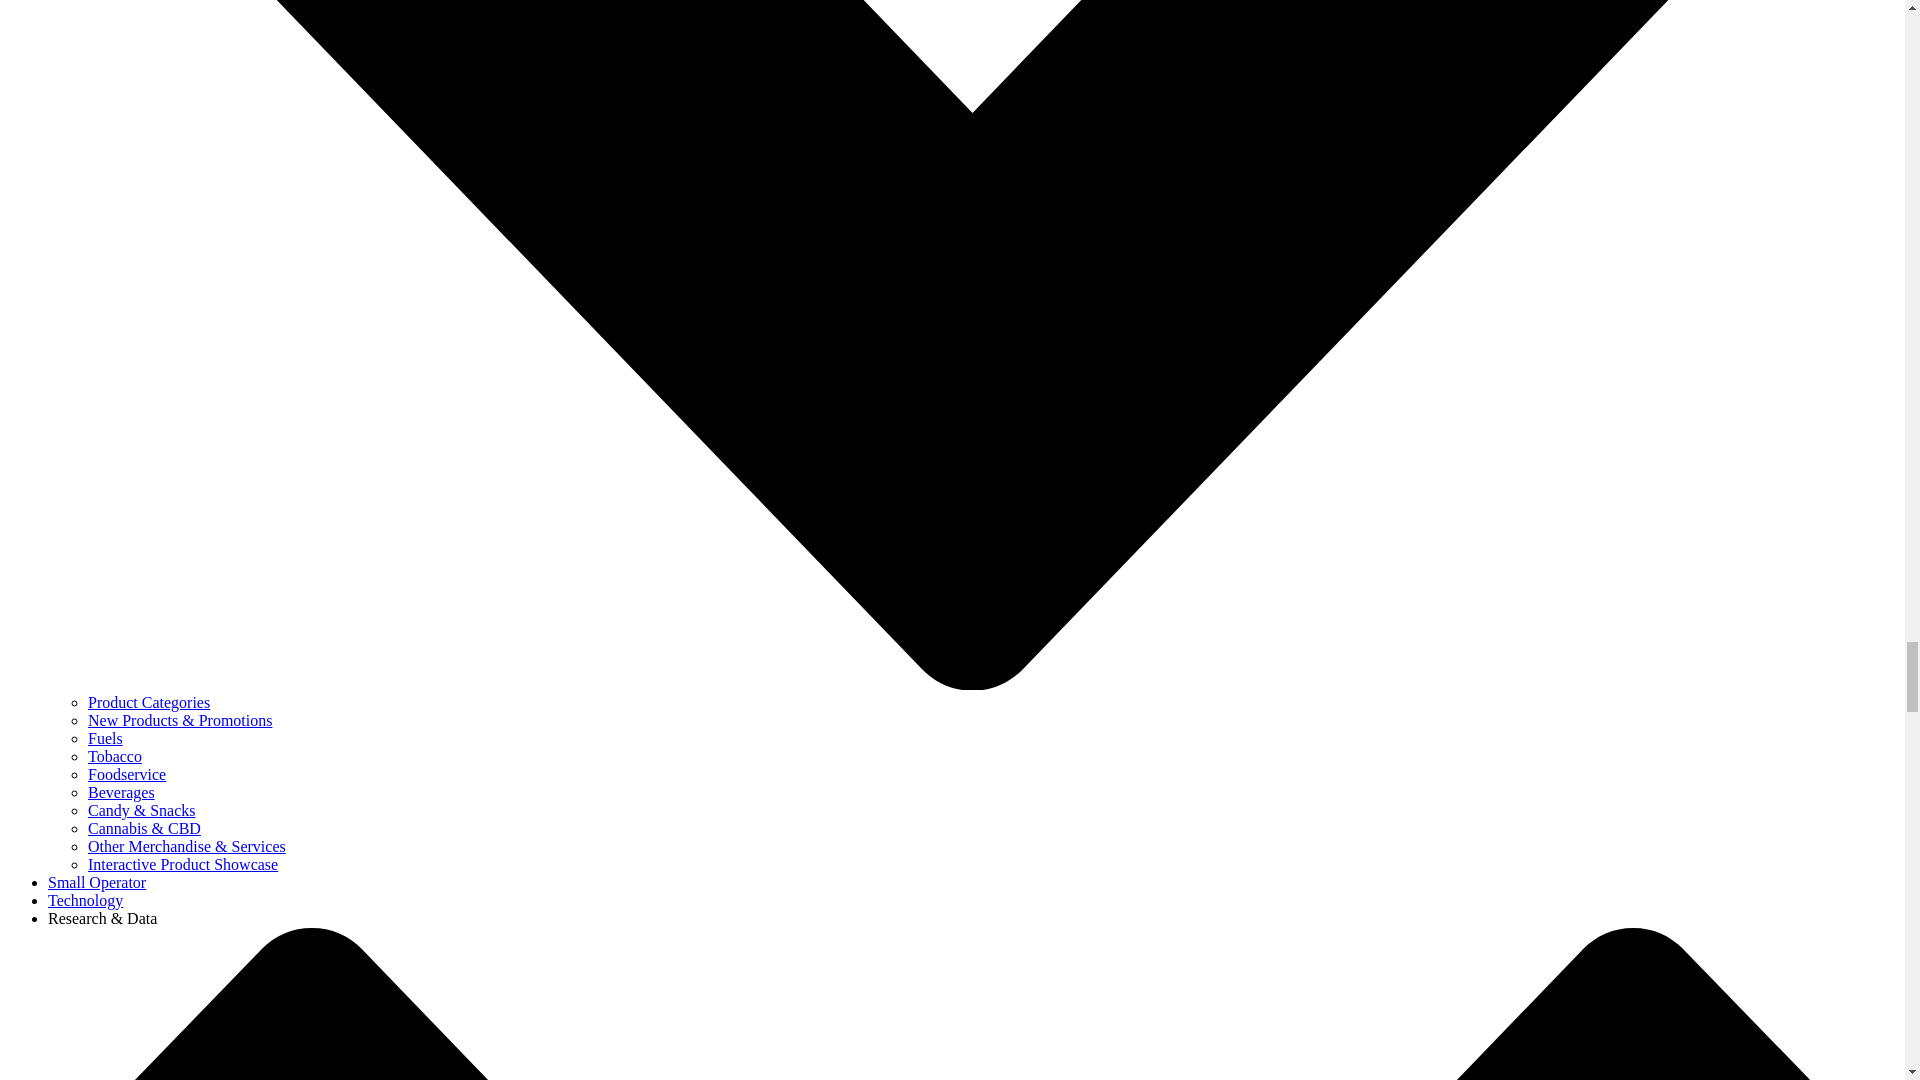  What do you see at coordinates (115, 756) in the screenshot?
I see `Tobacco` at bounding box center [115, 756].